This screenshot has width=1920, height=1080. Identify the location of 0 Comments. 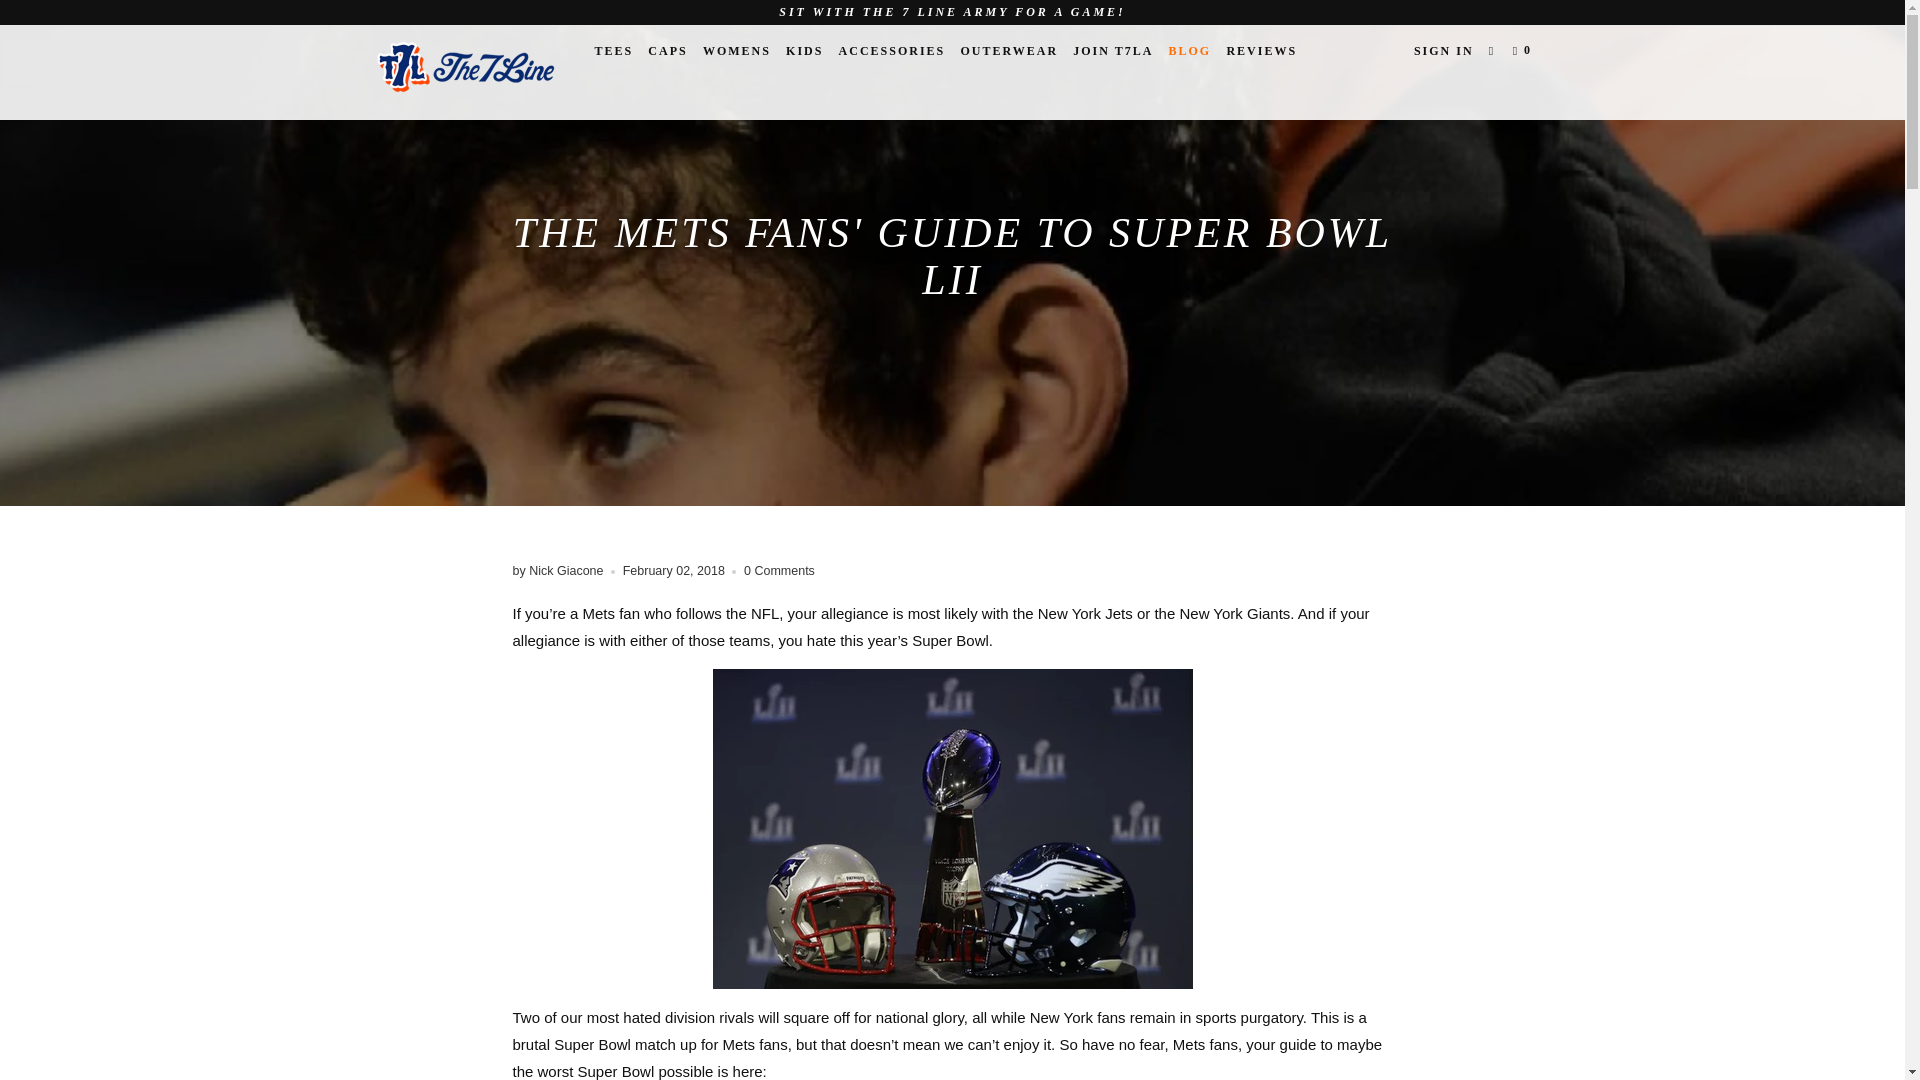
(779, 570).